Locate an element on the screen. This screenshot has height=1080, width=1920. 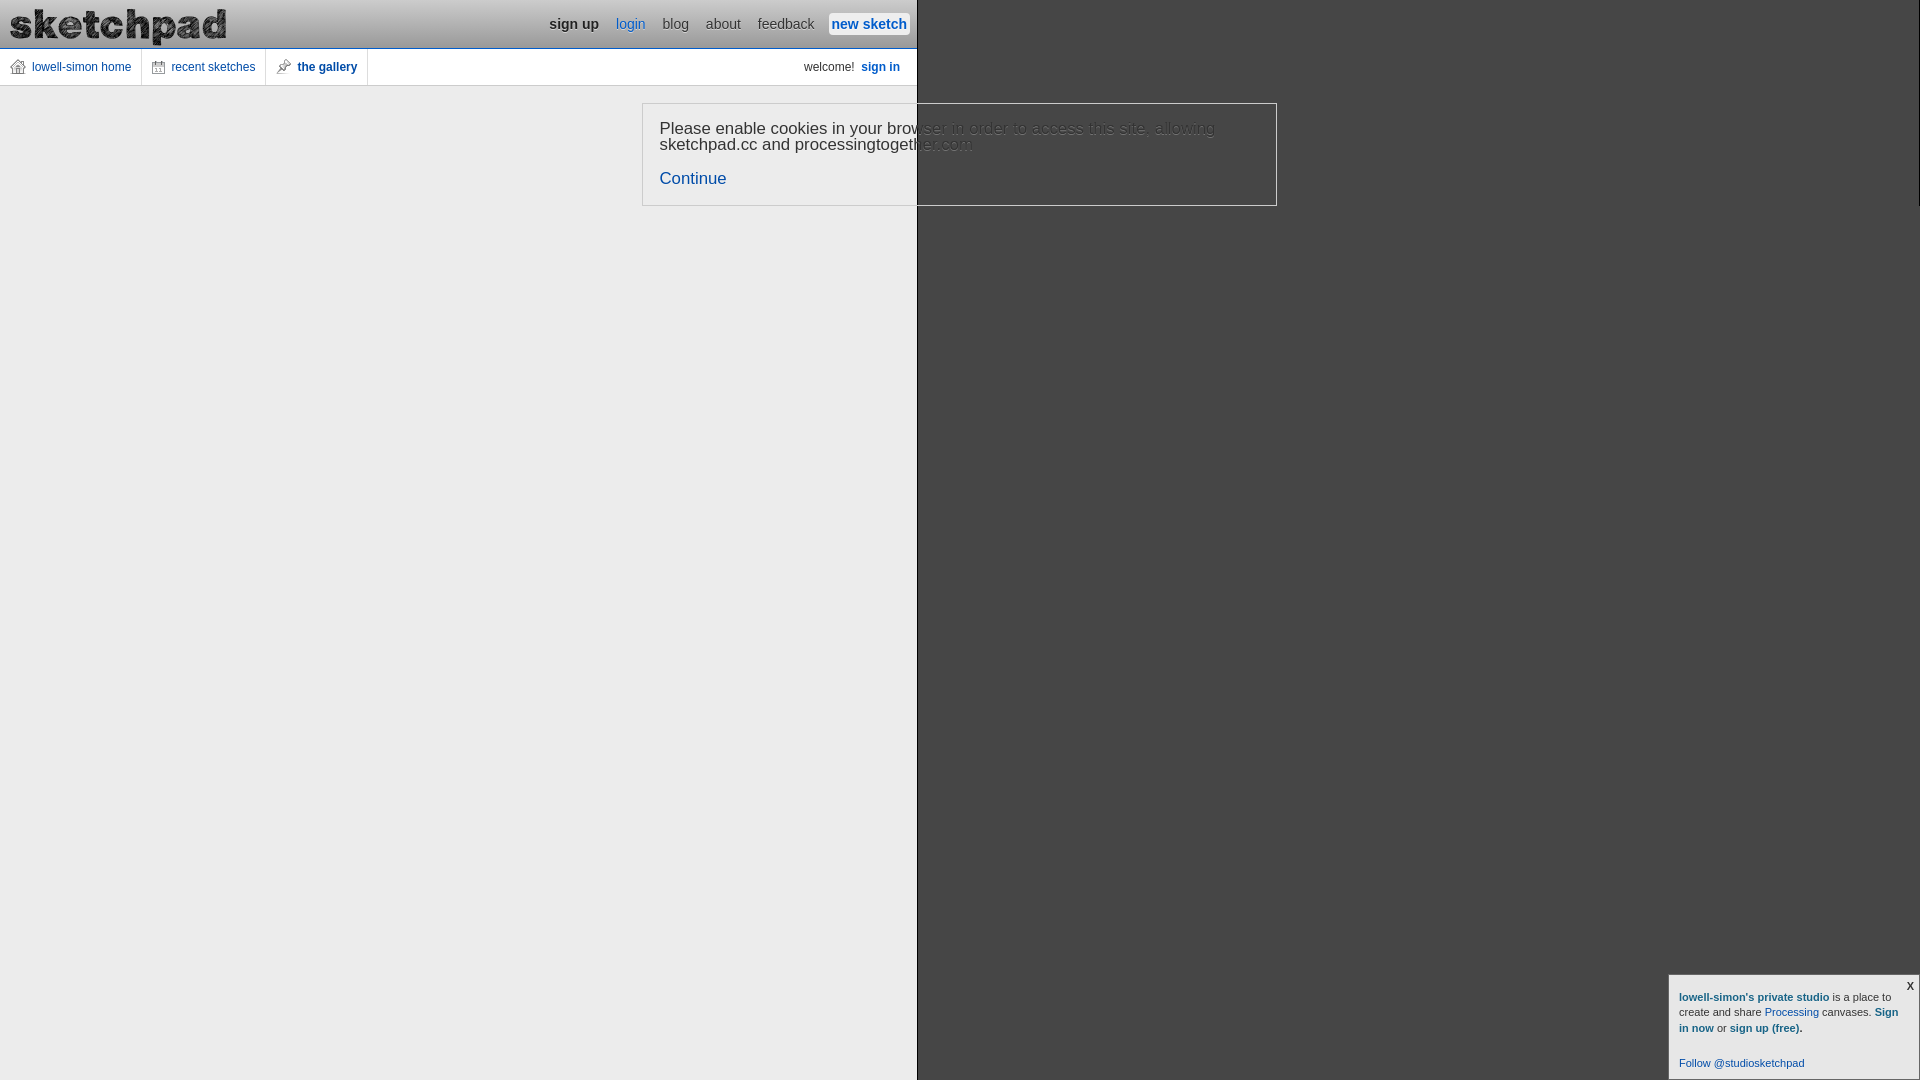
the gallery is located at coordinates (317, 67).